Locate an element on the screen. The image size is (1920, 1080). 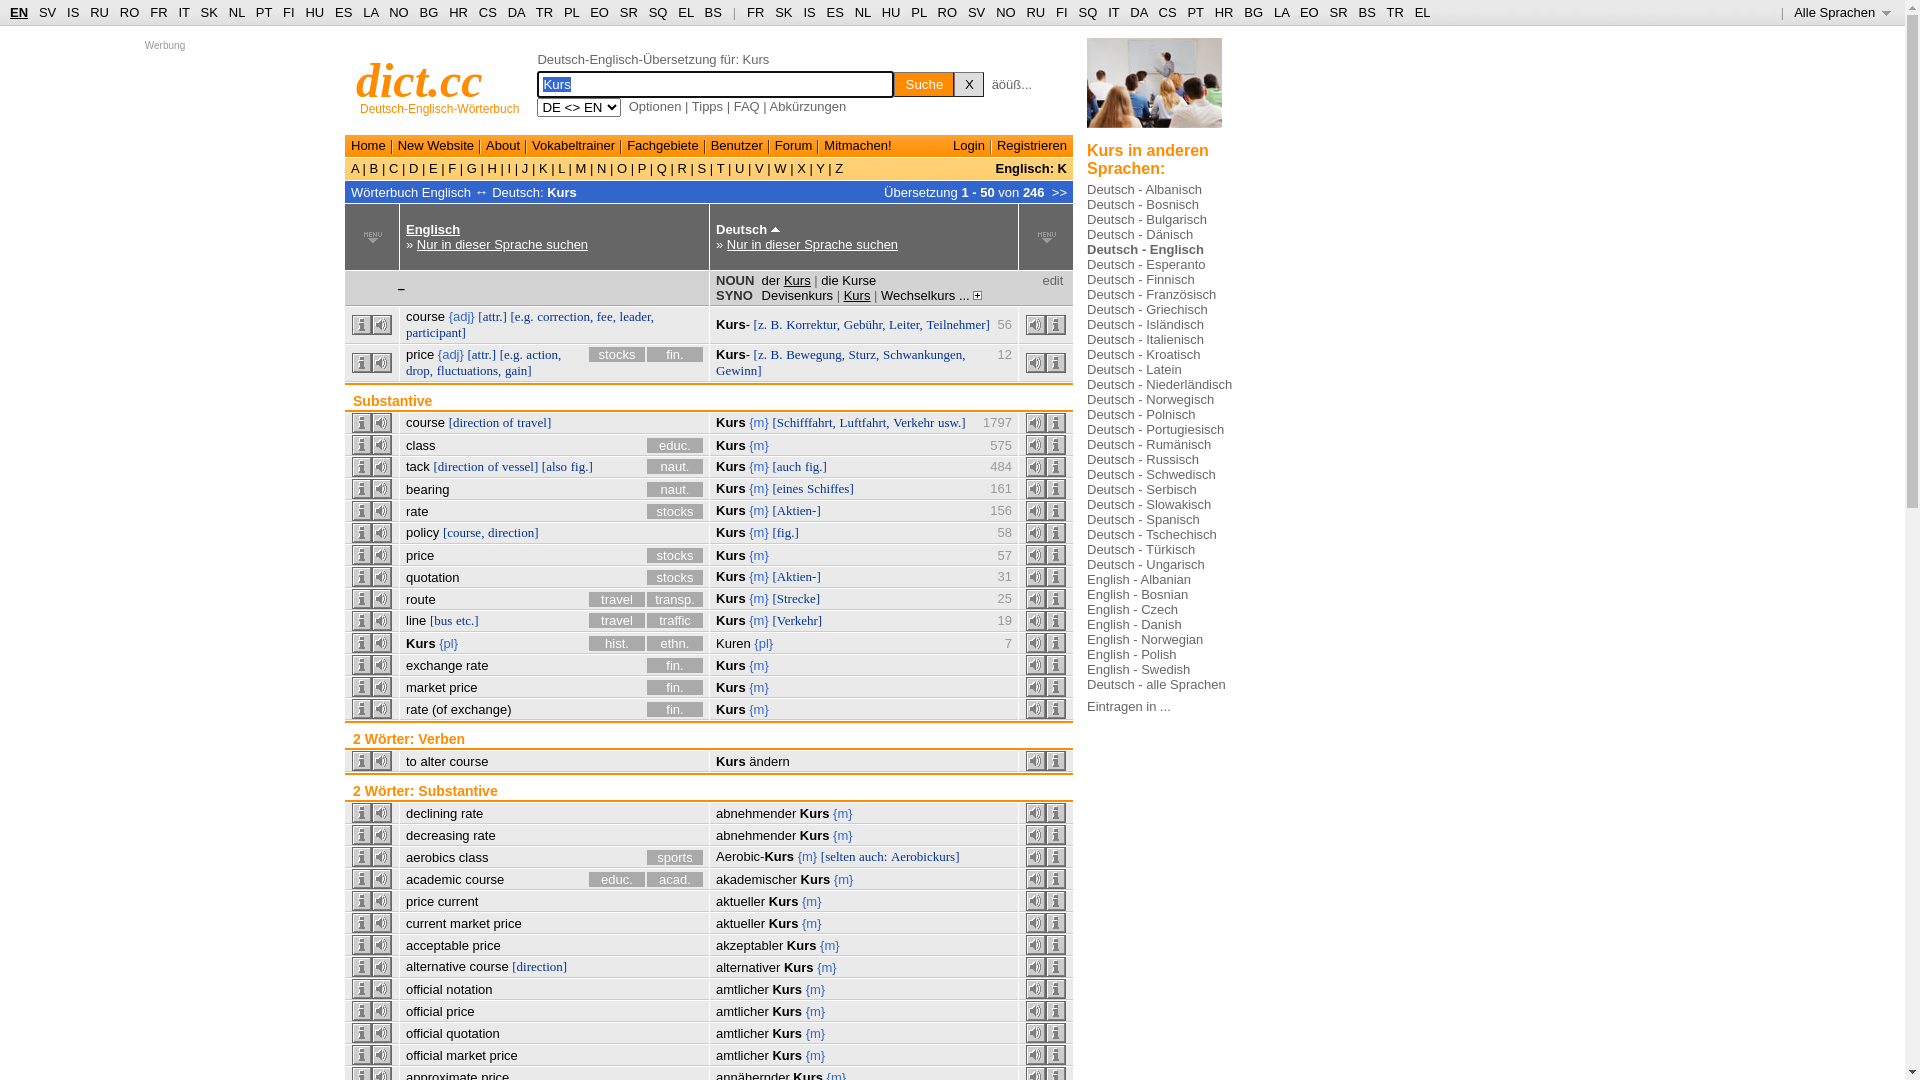
rate is located at coordinates (472, 814).